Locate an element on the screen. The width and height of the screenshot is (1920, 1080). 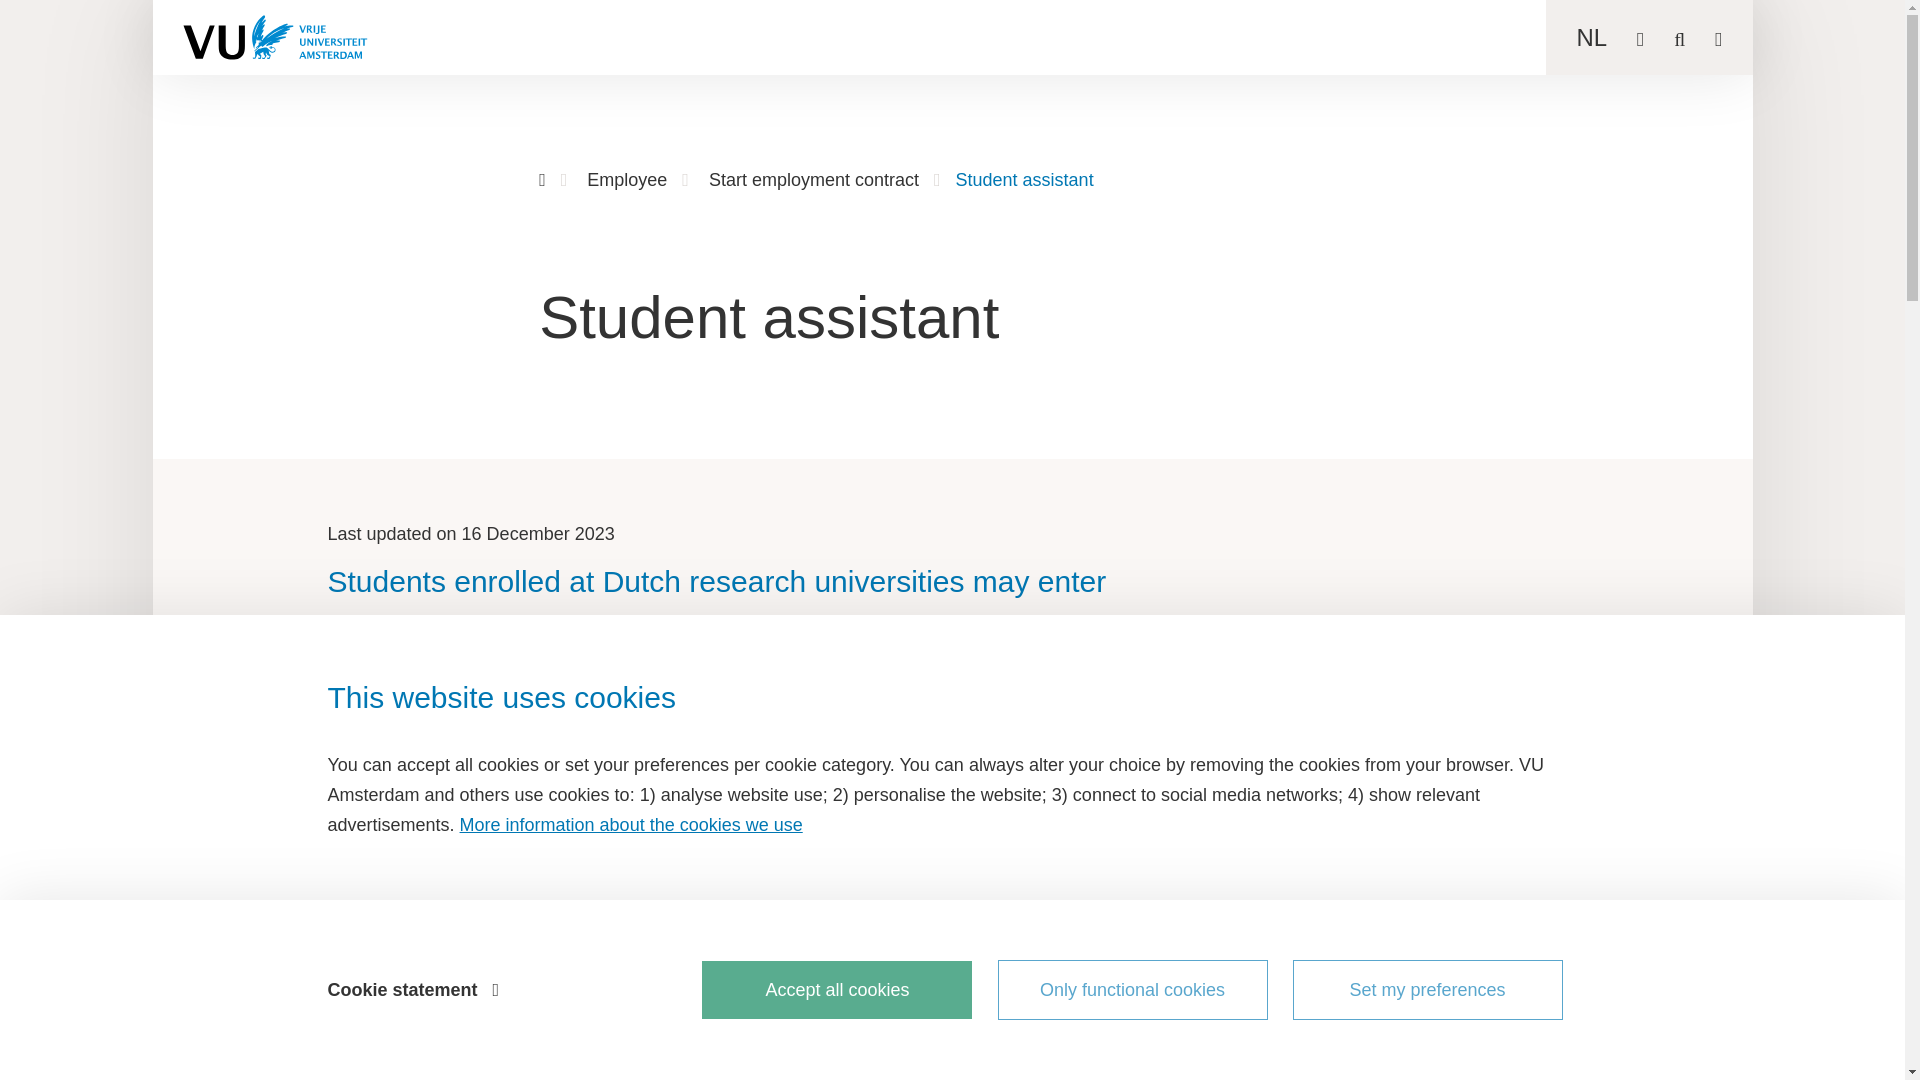
Accept all cookies is located at coordinates (836, 990).